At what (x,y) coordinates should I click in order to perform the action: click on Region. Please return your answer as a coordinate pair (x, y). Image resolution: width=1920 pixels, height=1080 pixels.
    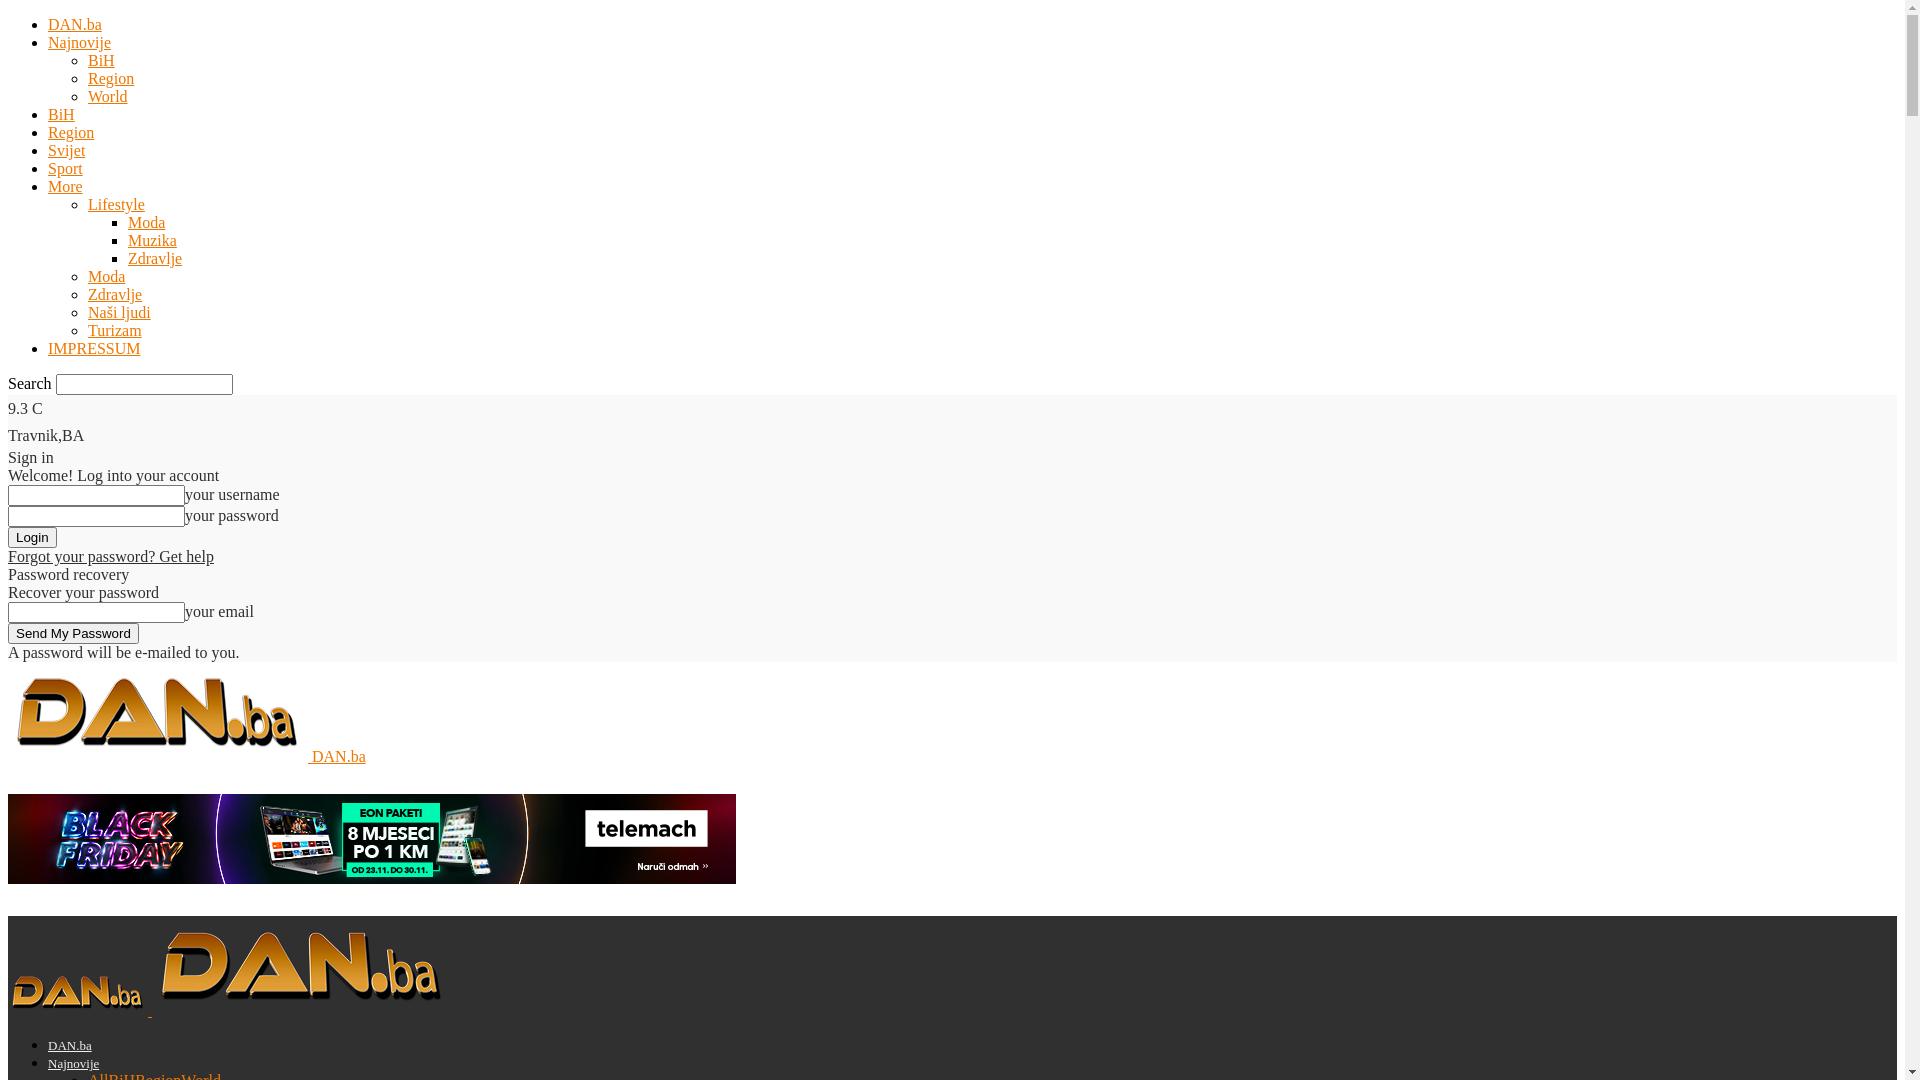
    Looking at the image, I should click on (111, 78).